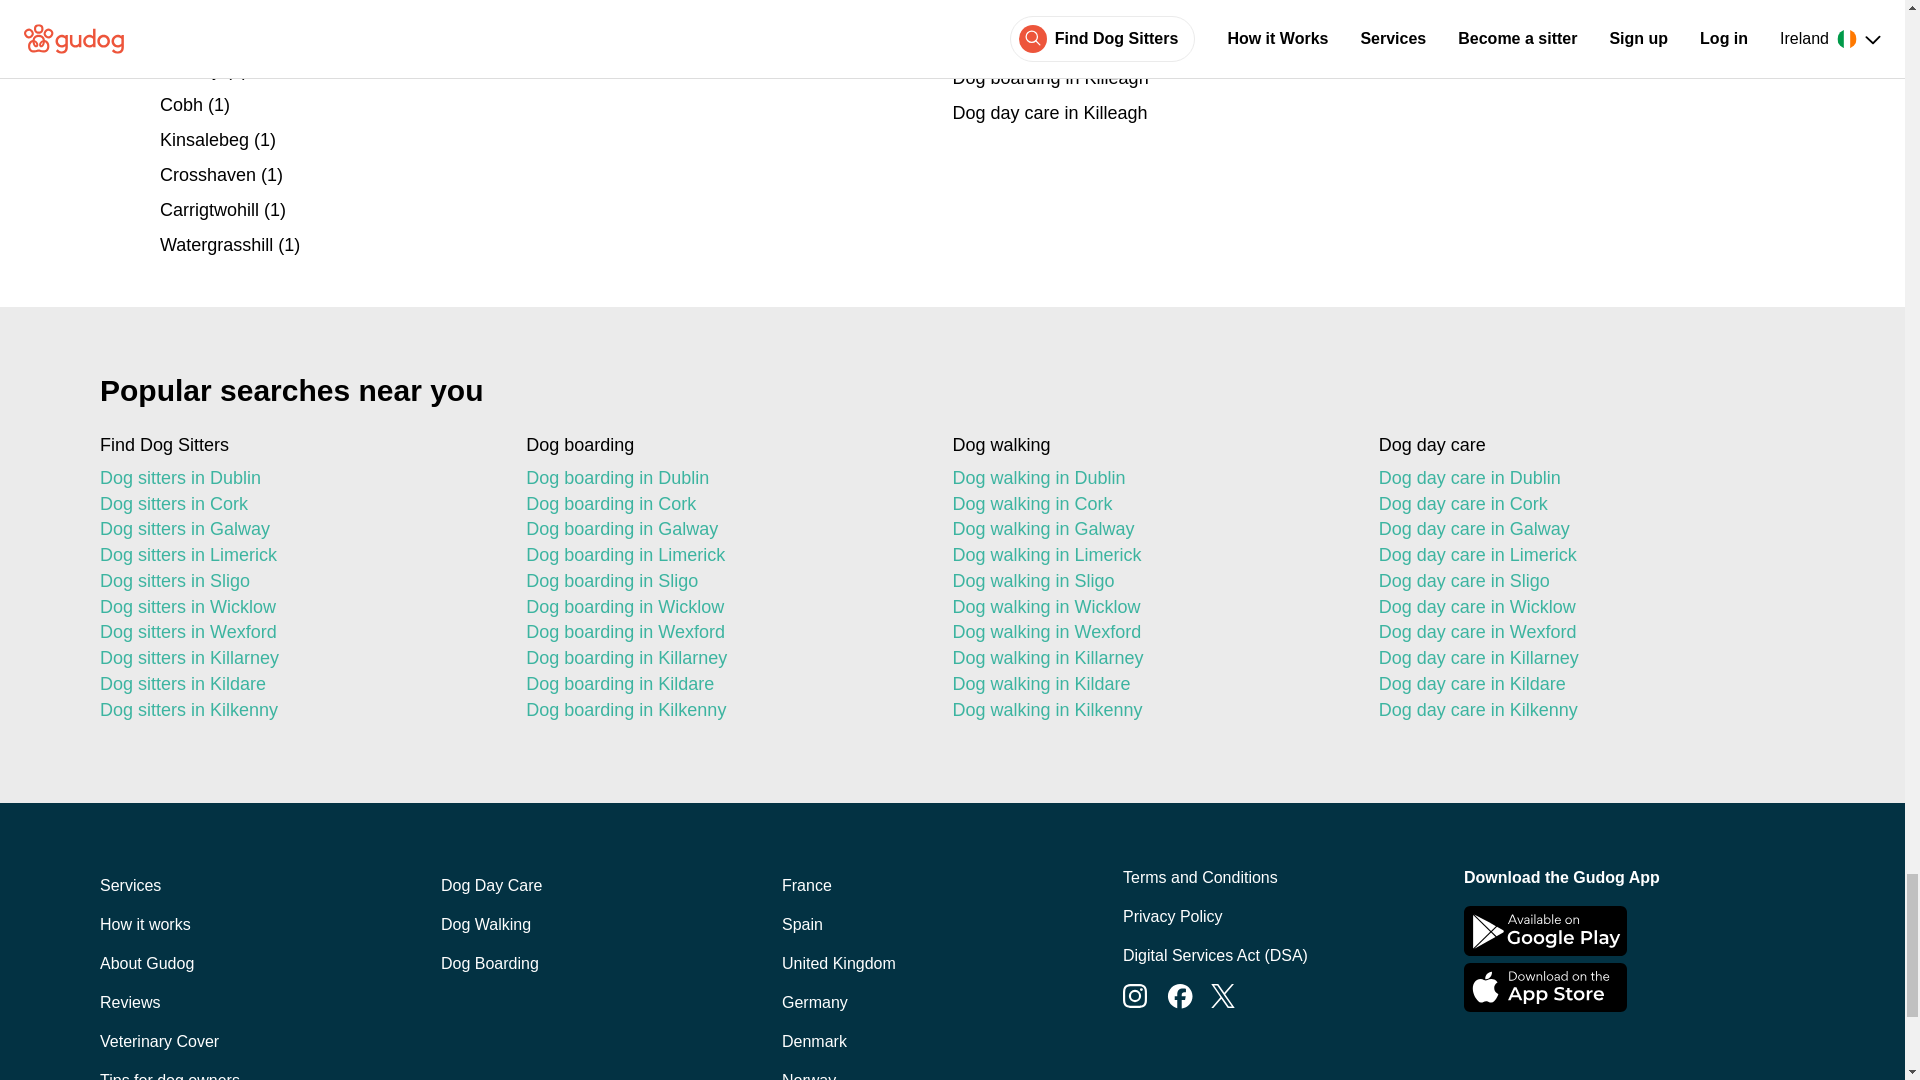 The width and height of the screenshot is (1920, 1080). I want to click on Dog sitters in Kildare, so click(296, 684).